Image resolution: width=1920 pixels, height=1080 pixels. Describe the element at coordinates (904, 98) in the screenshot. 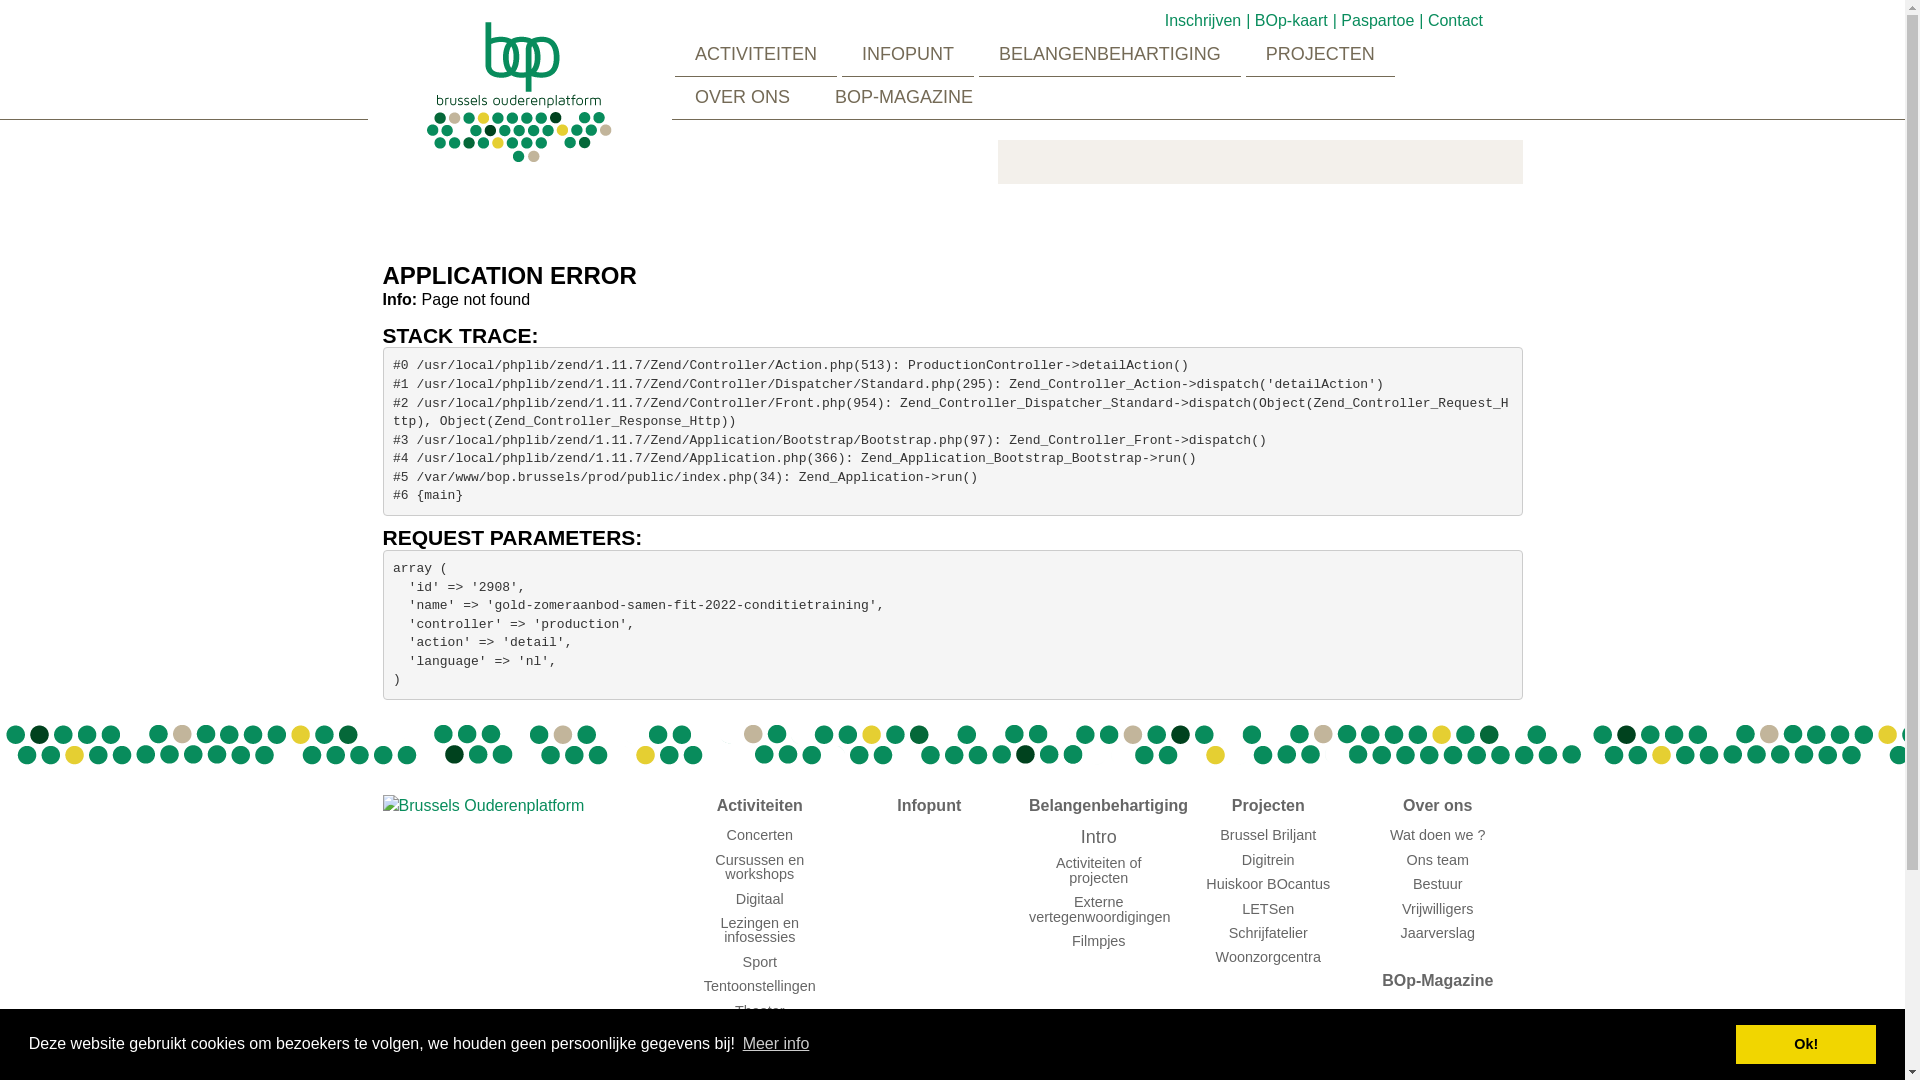

I see `BOP-MAGAZINE` at that location.